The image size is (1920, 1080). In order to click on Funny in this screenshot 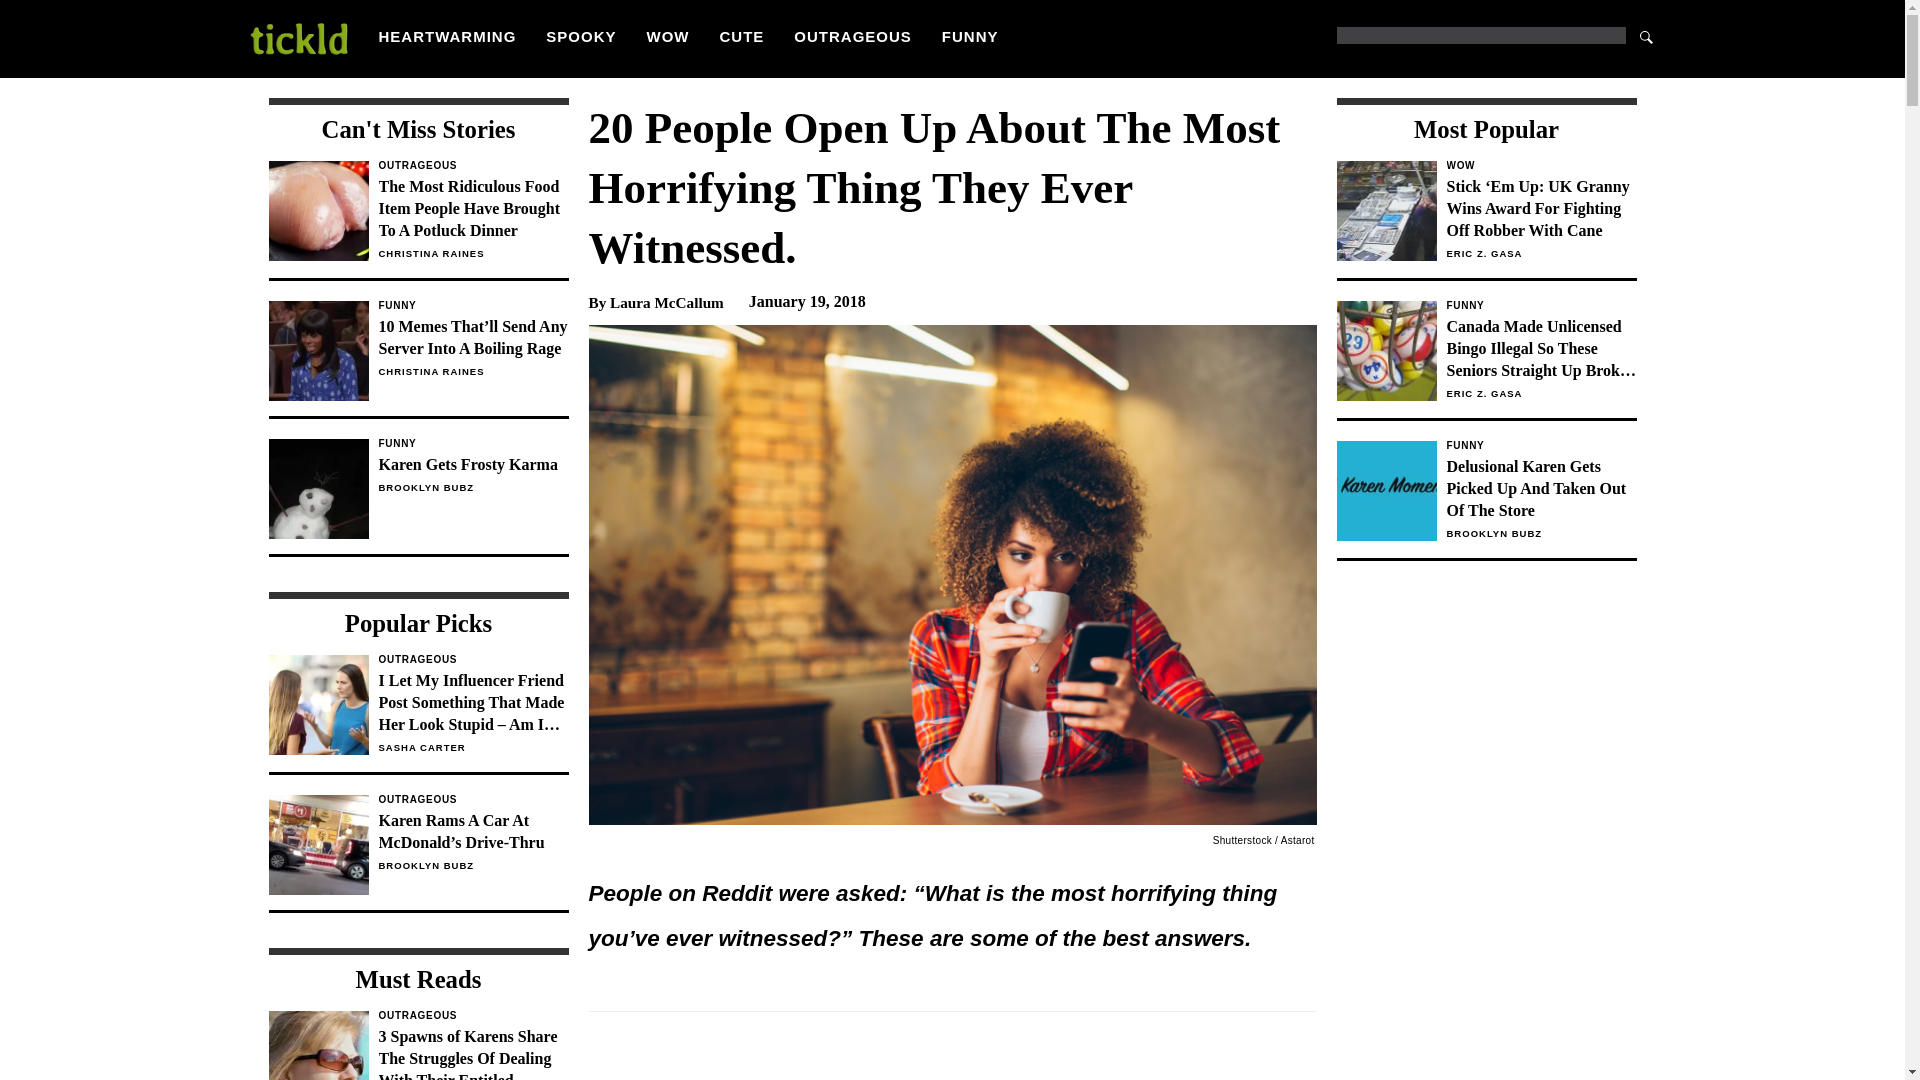, I will do `click(1540, 446)`.